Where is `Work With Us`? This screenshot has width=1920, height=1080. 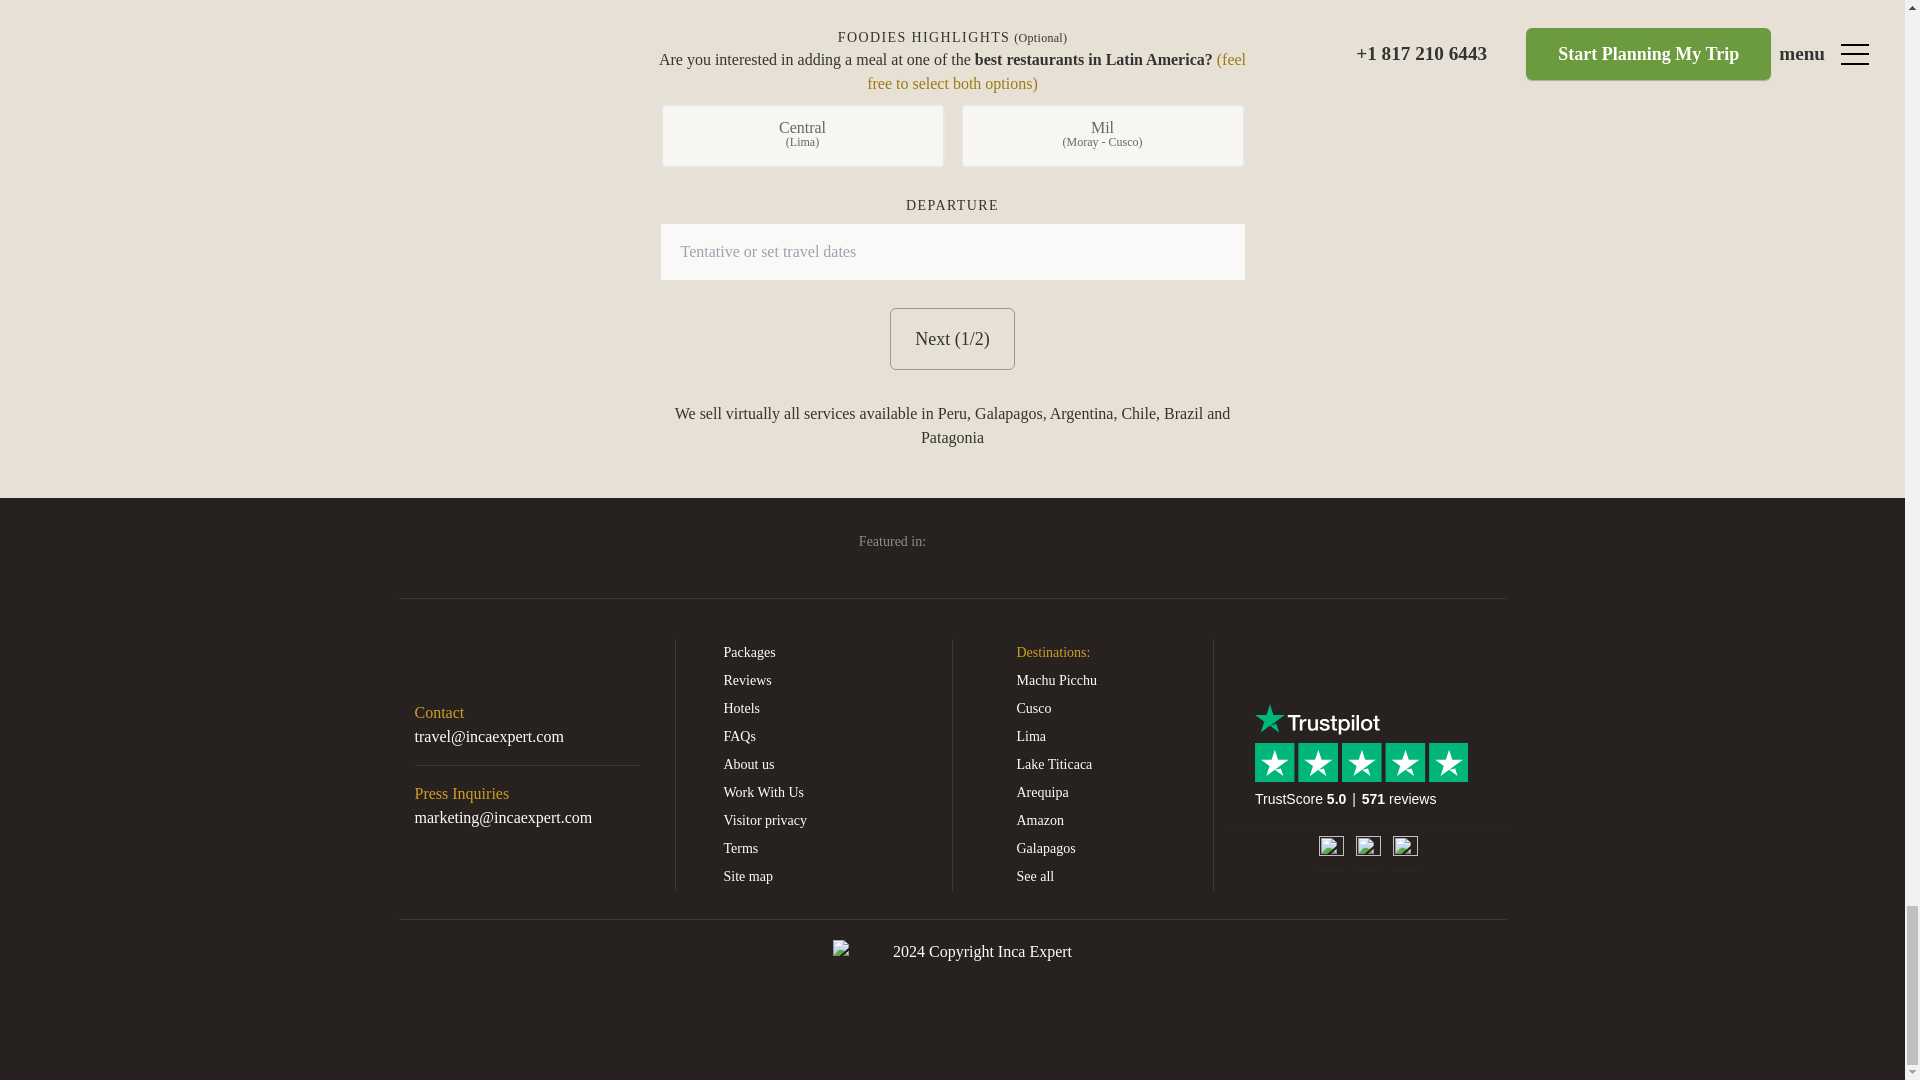
Work With Us is located at coordinates (830, 792).